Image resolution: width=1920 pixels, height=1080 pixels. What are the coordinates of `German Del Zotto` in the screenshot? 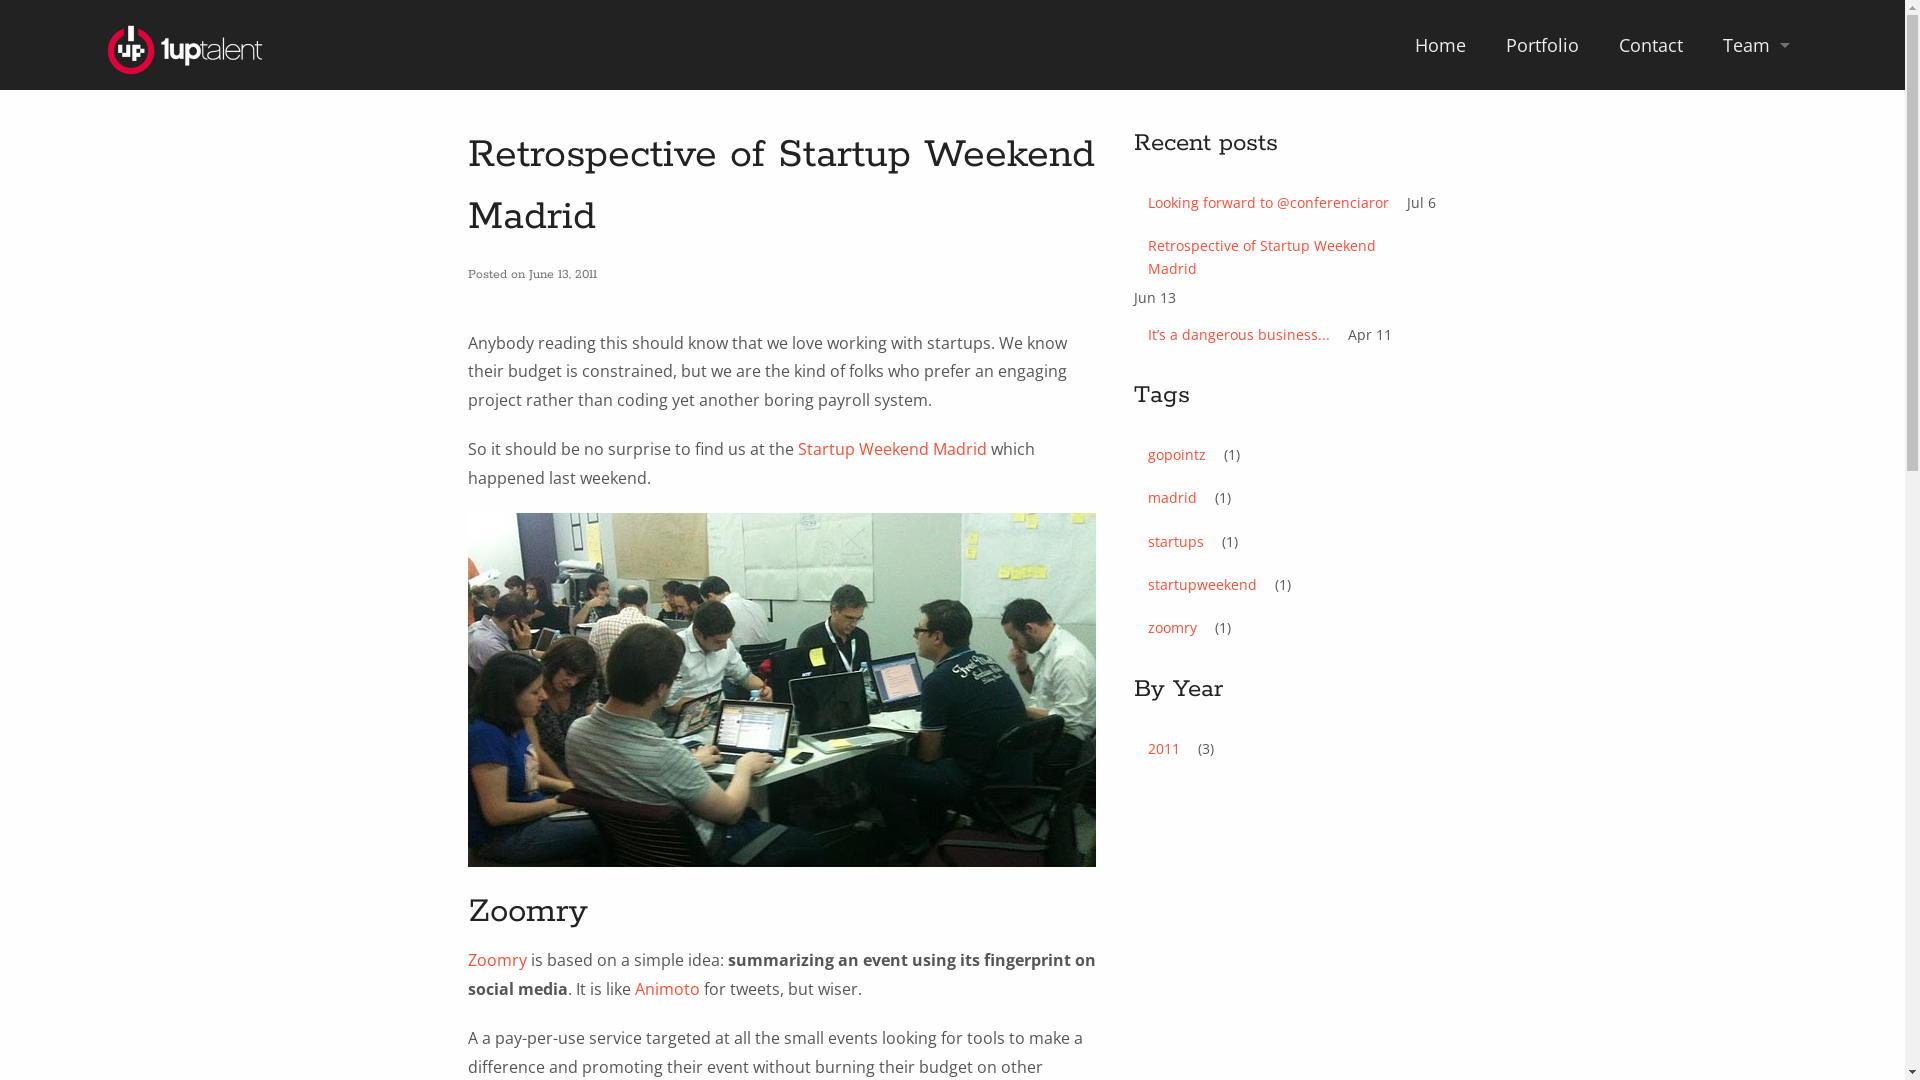 It's located at (1756, 165).